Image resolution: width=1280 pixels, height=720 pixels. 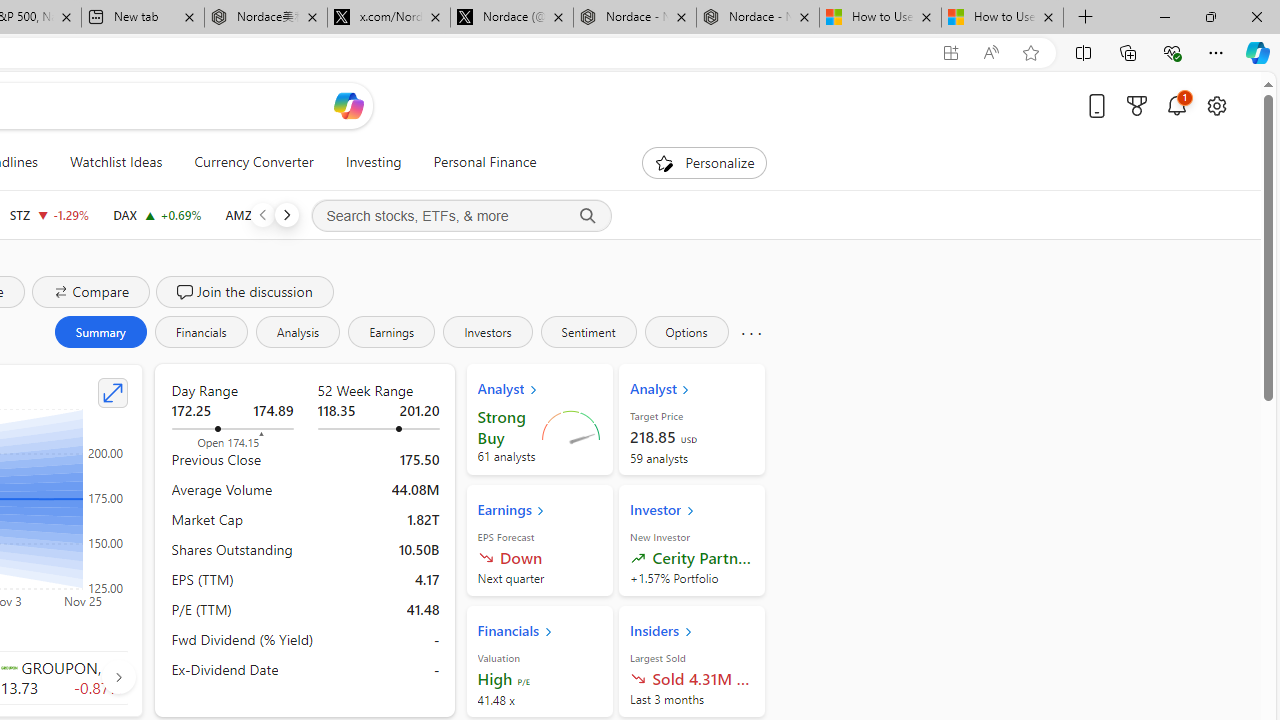 What do you see at coordinates (8, 667) in the screenshot?
I see `Class: autoSuggestIcon-DS-EntryPoint1-1` at bounding box center [8, 667].